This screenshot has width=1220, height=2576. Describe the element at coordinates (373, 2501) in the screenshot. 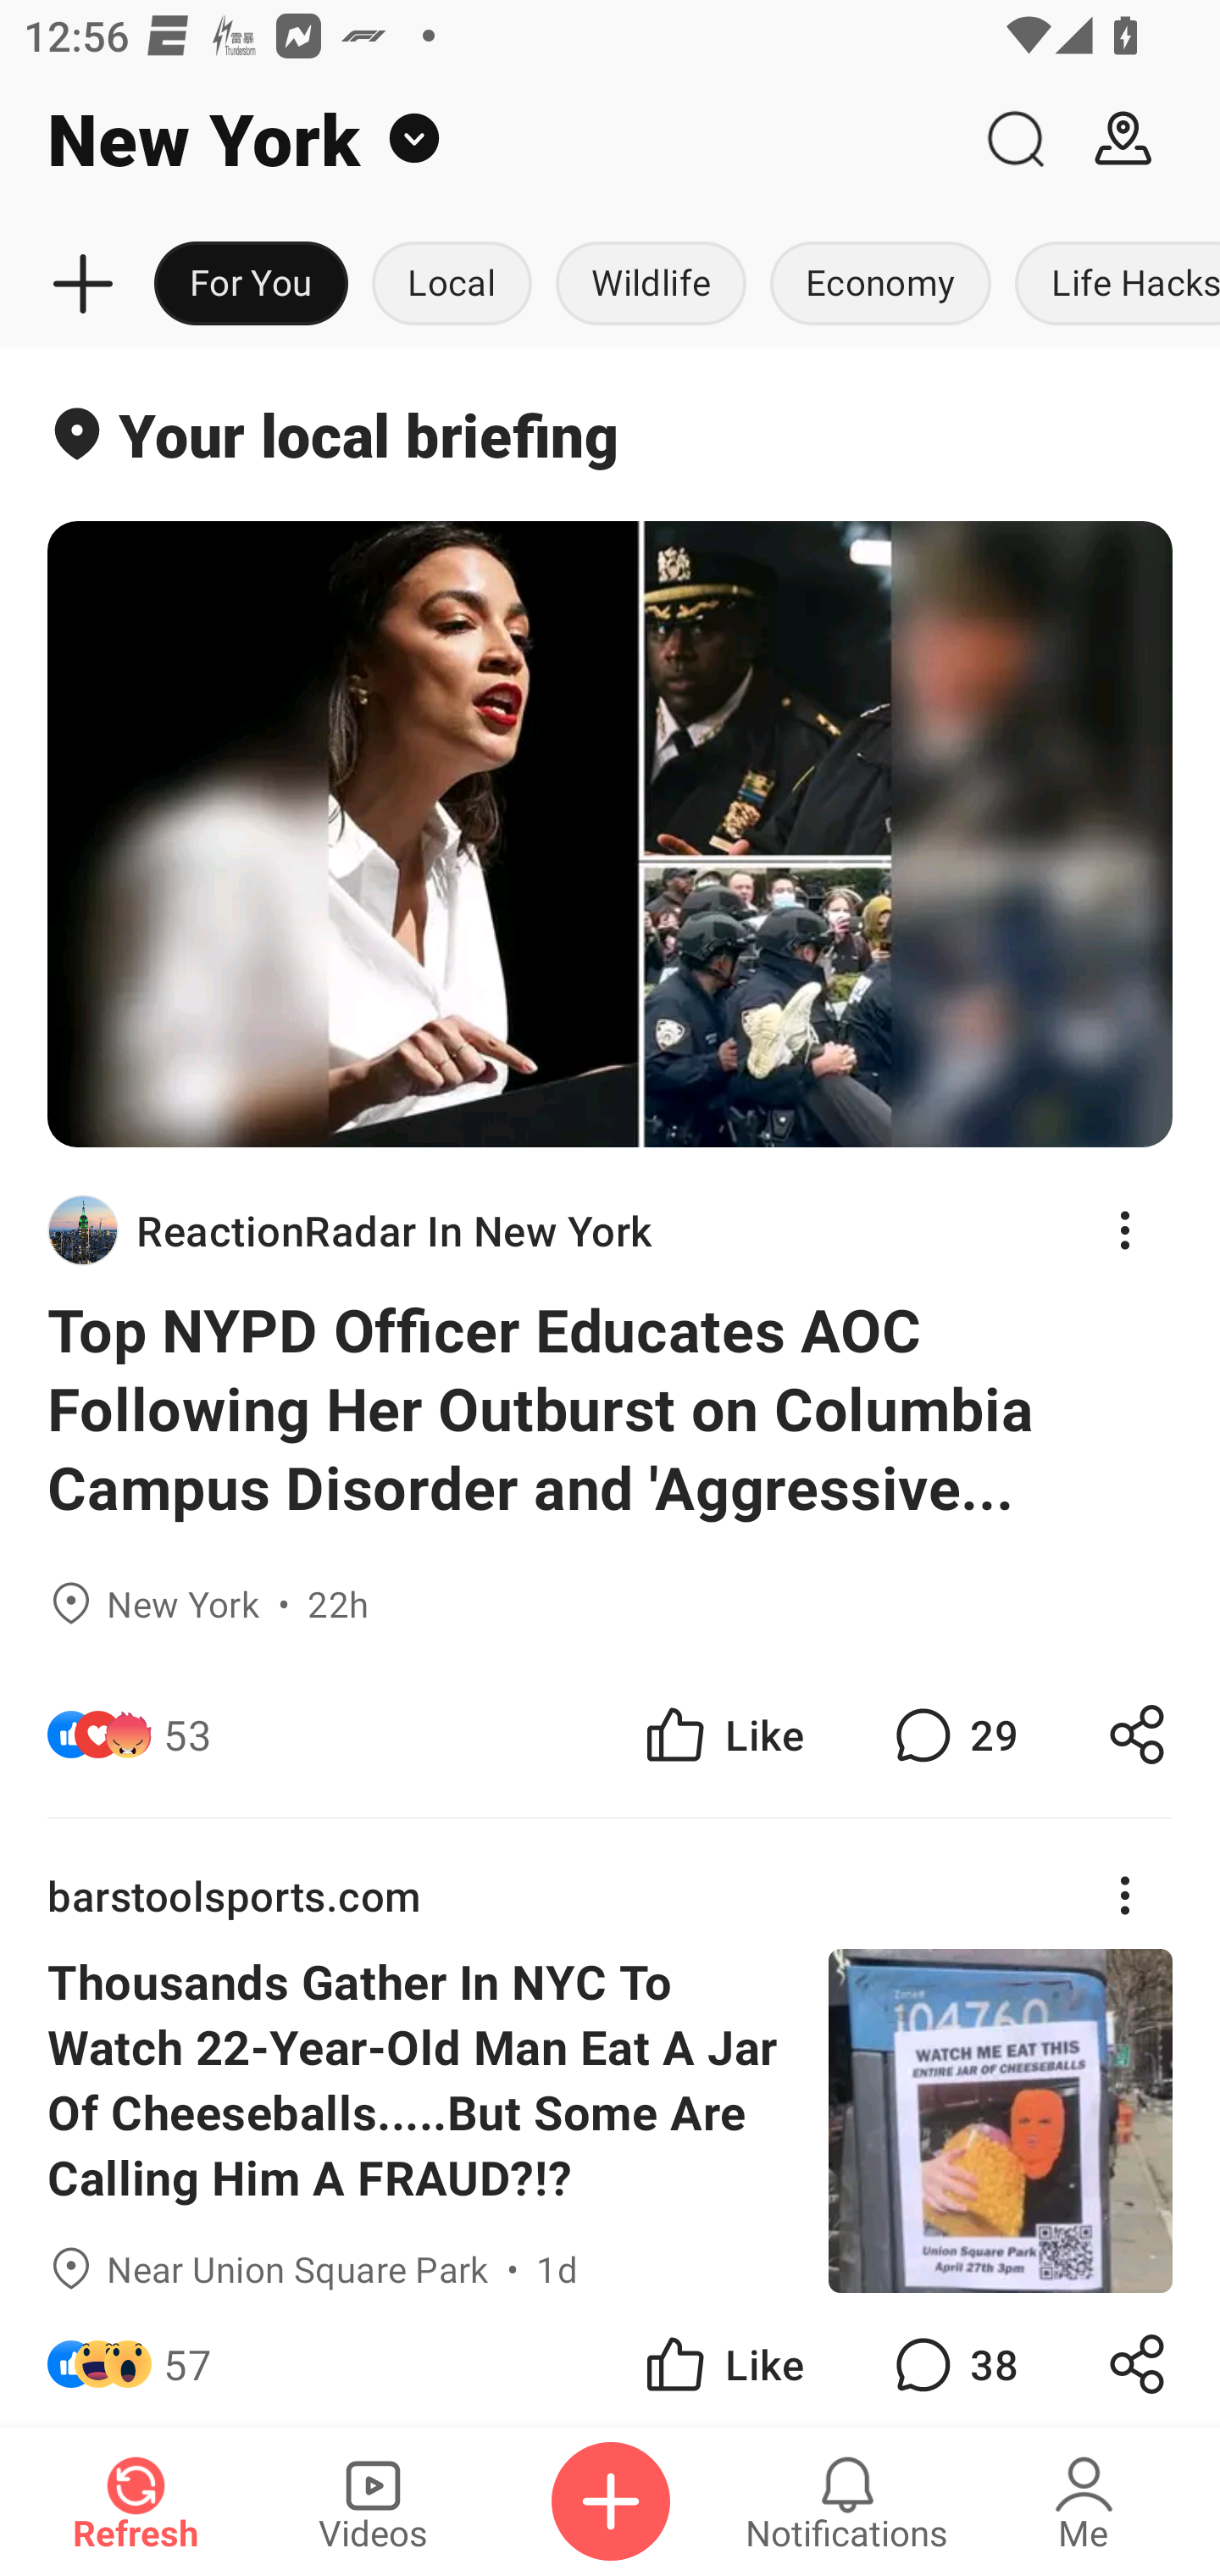

I see `Videos` at that location.